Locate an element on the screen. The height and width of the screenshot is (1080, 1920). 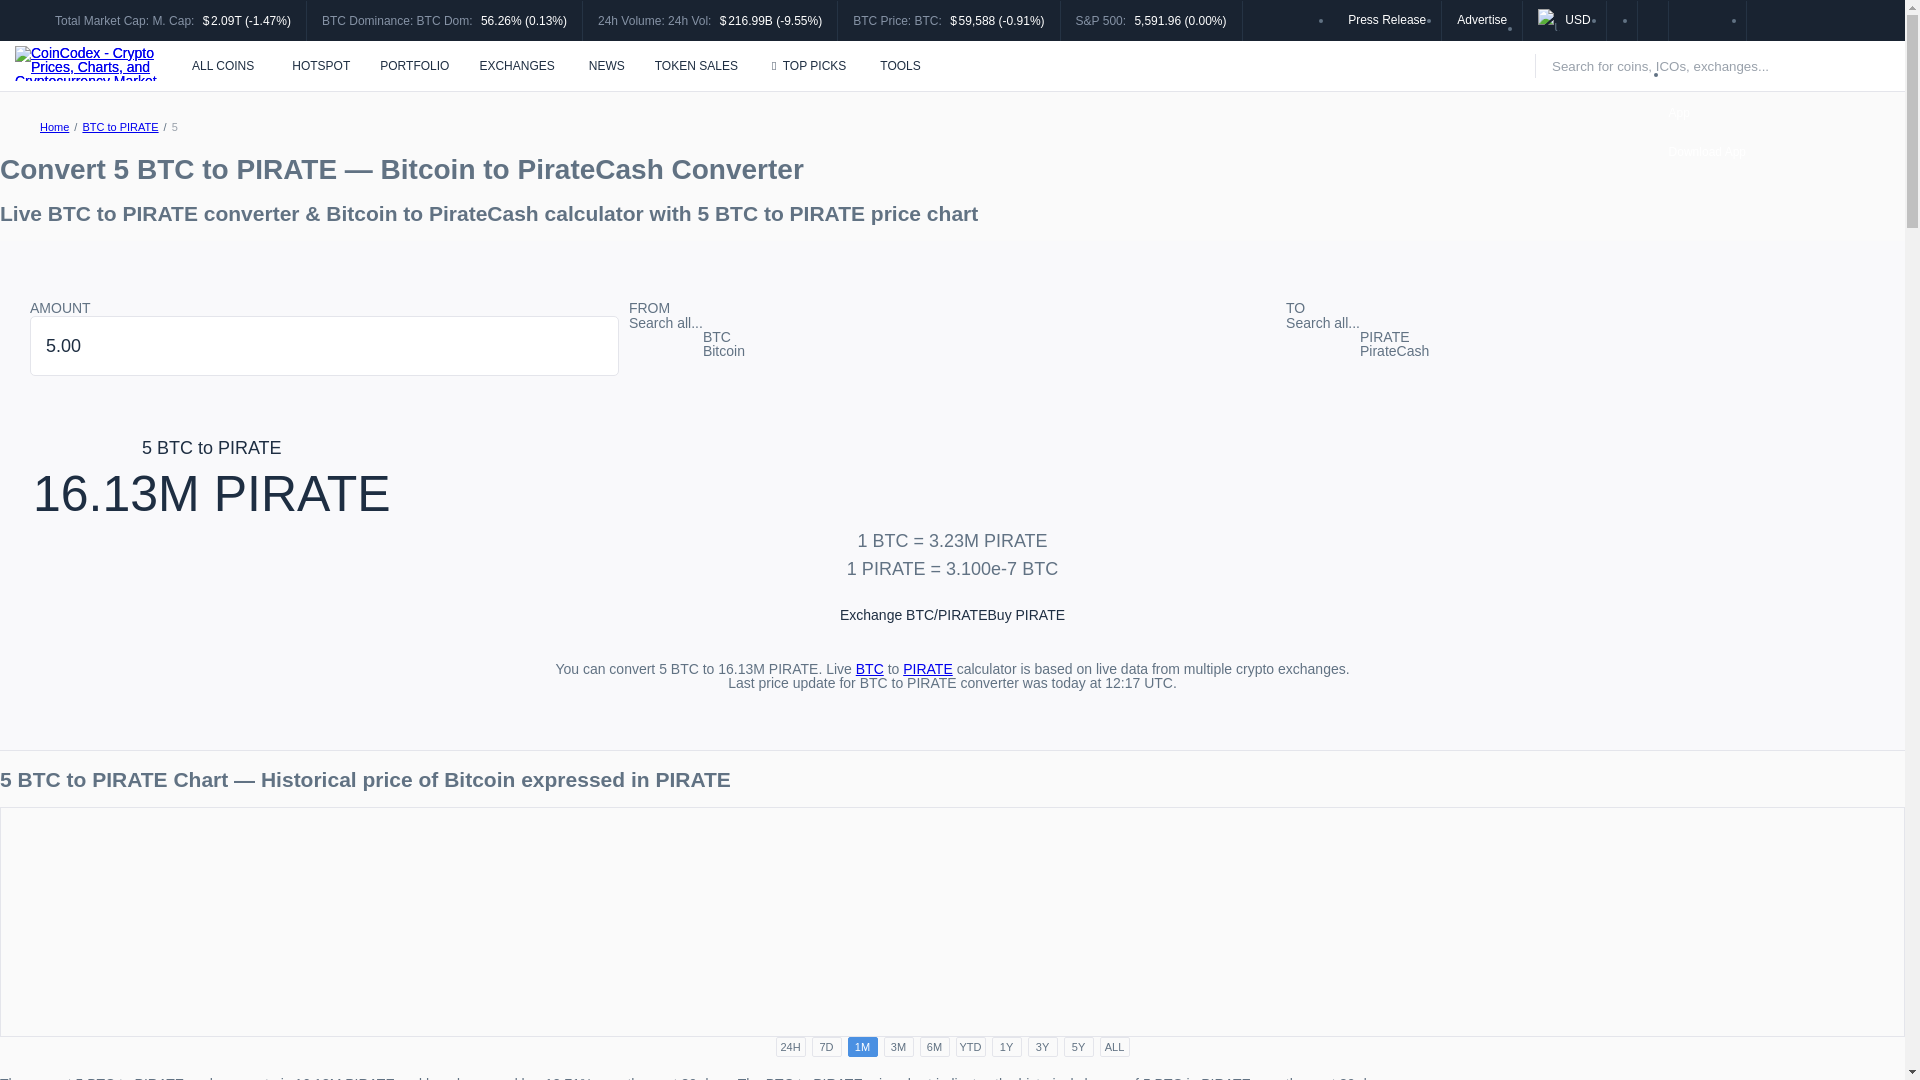
PORTFOLIO is located at coordinates (414, 66).